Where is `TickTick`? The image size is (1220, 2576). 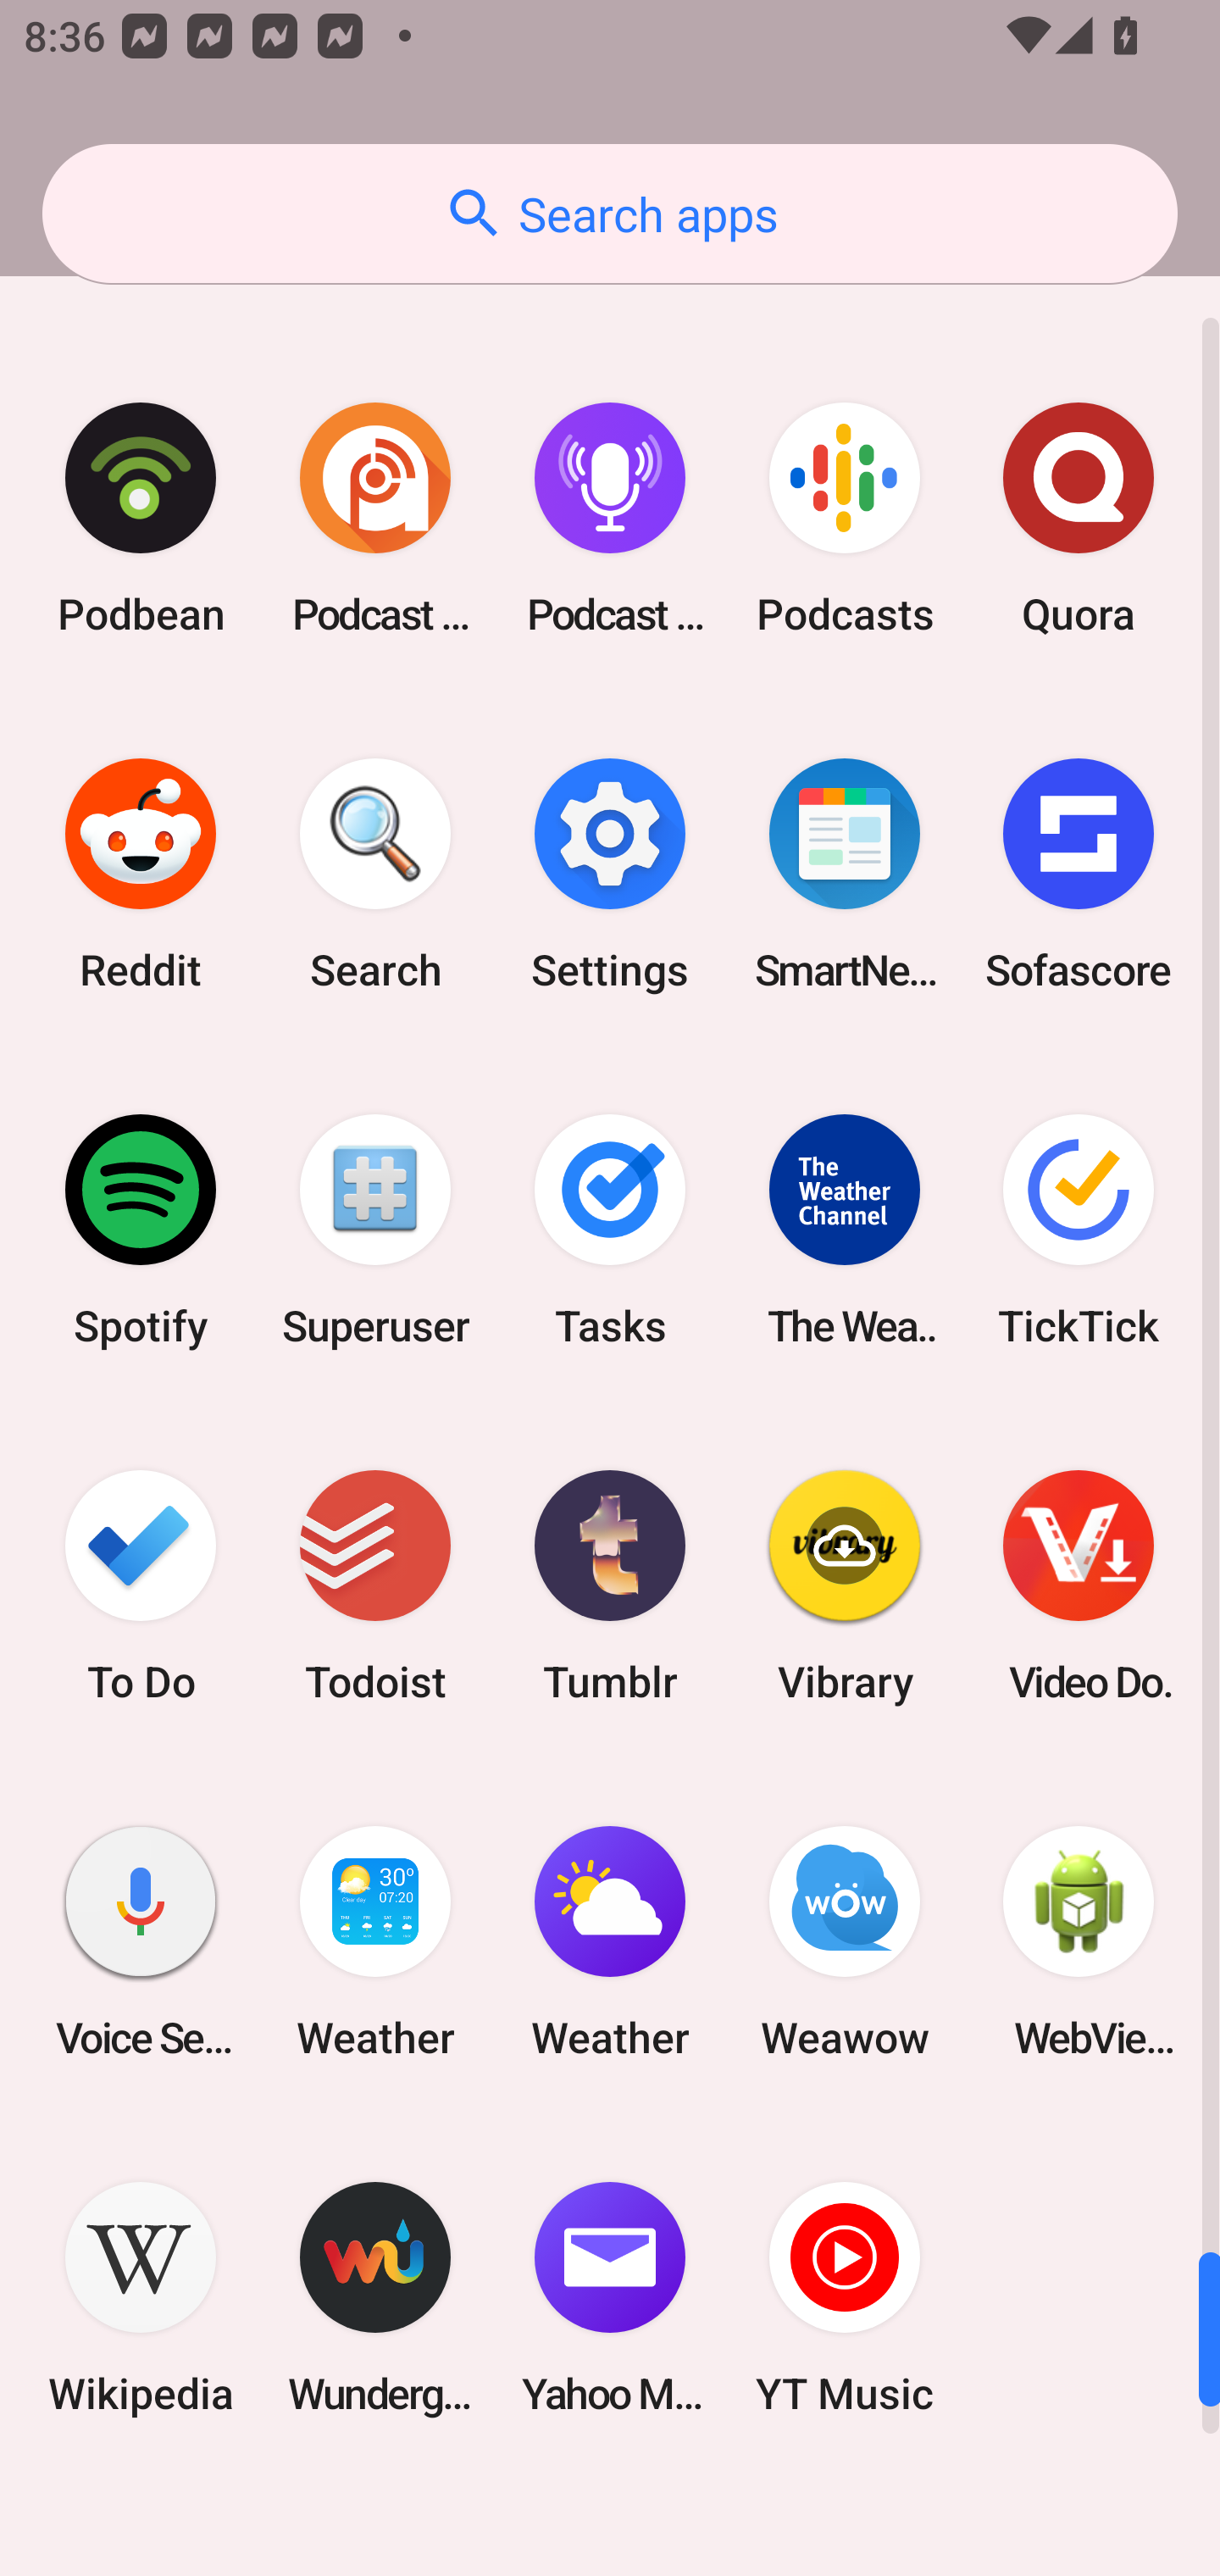 TickTick is located at coordinates (1079, 1230).